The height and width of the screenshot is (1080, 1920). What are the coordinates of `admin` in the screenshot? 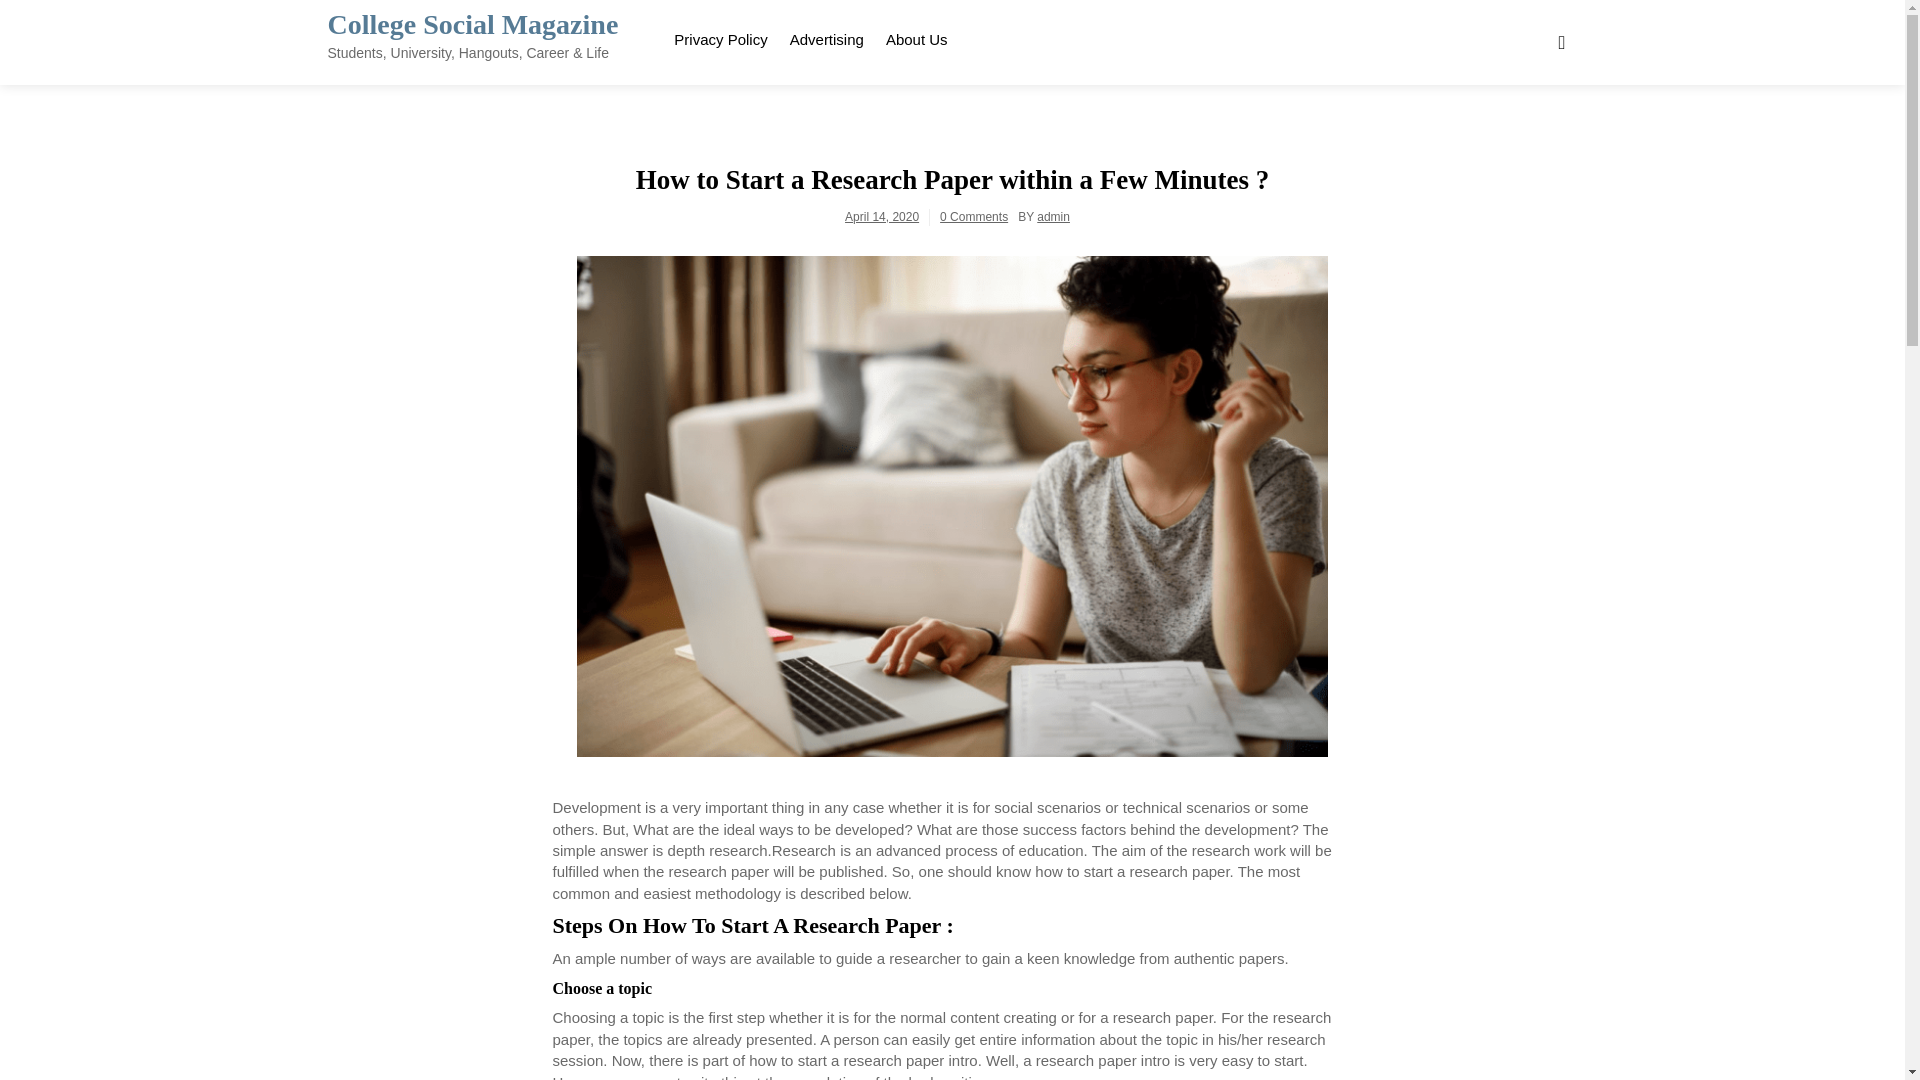 It's located at (1052, 216).